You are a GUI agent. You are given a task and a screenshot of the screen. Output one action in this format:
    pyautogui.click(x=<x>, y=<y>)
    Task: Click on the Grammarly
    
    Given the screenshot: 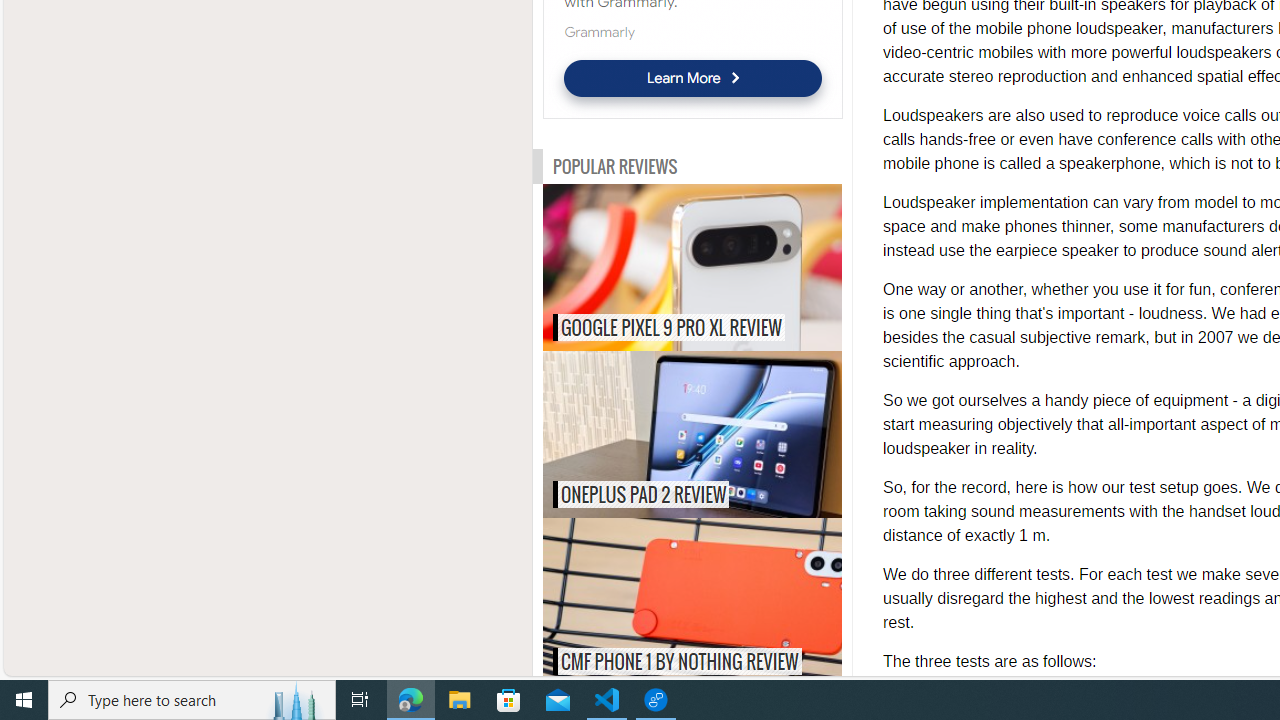 What is the action you would take?
    pyautogui.click(x=598, y=32)
    